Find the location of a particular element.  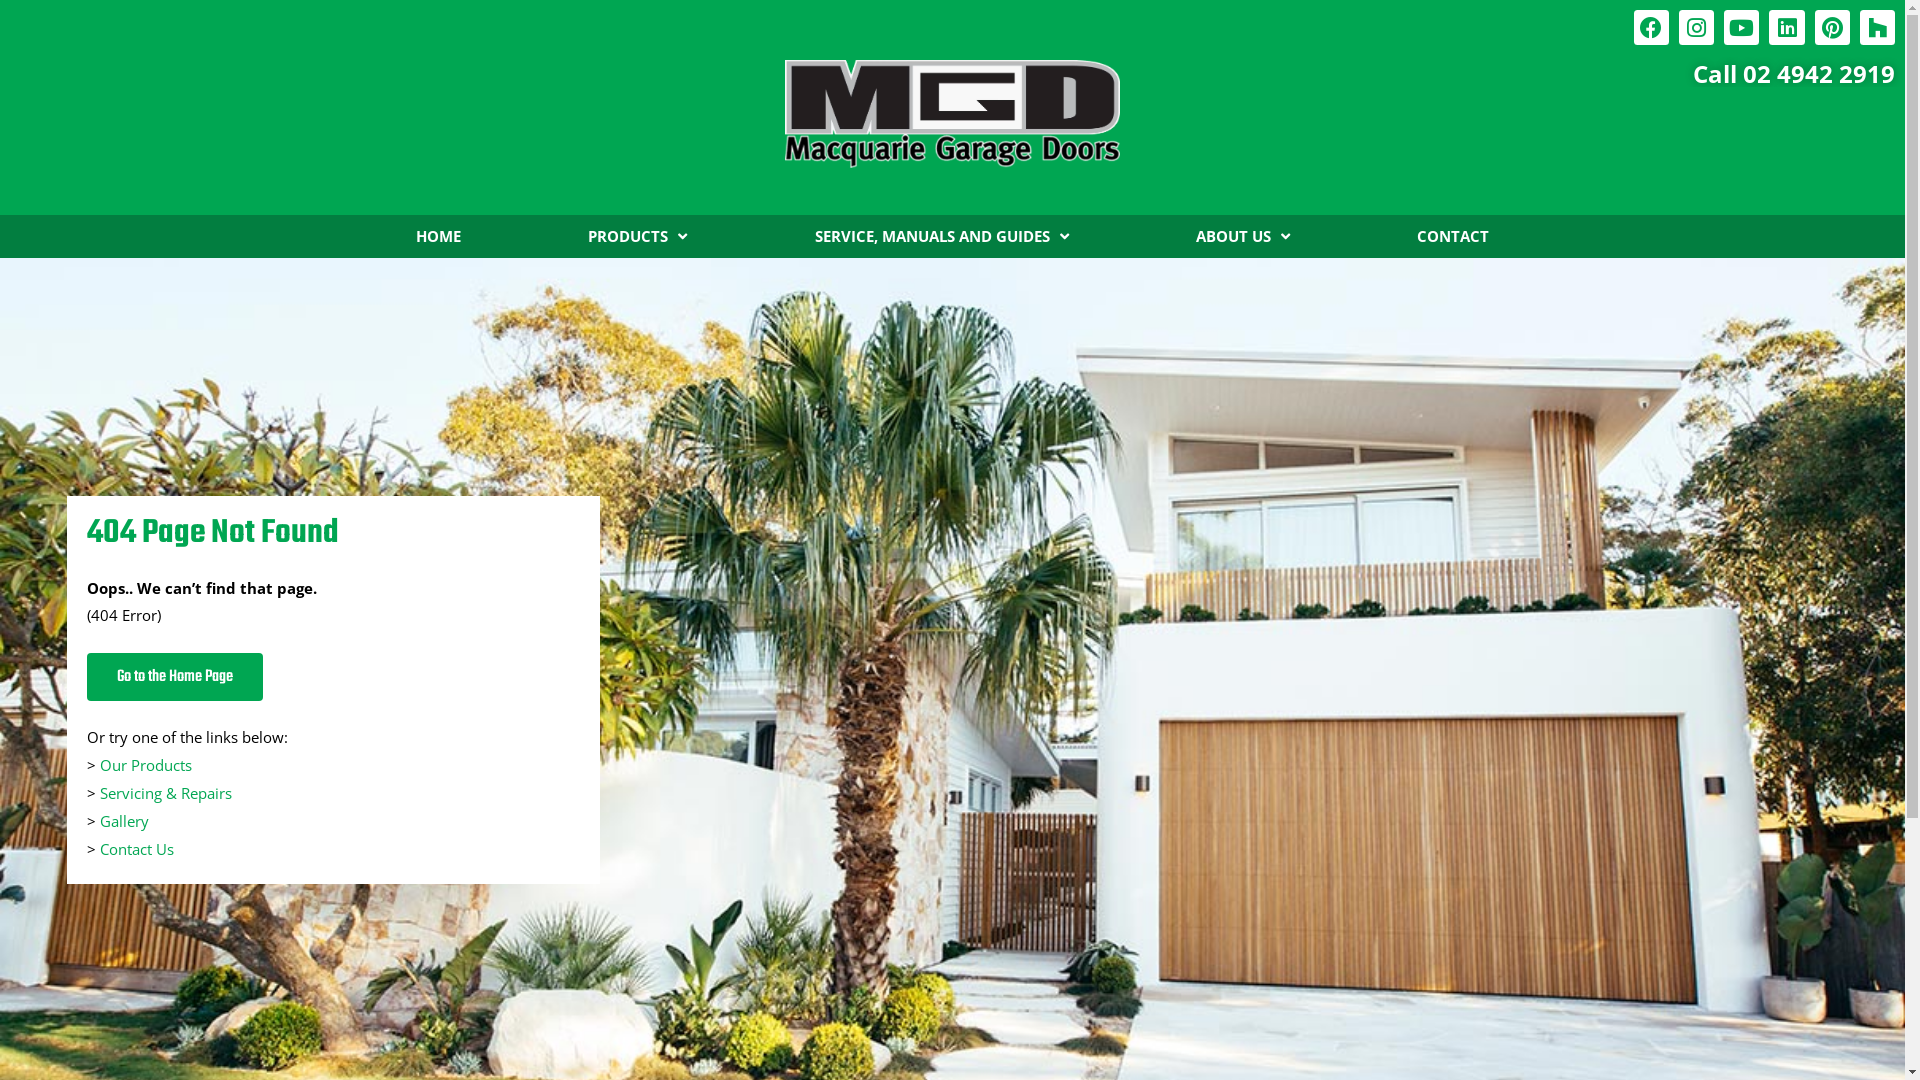

PRODUCTS is located at coordinates (638, 236).